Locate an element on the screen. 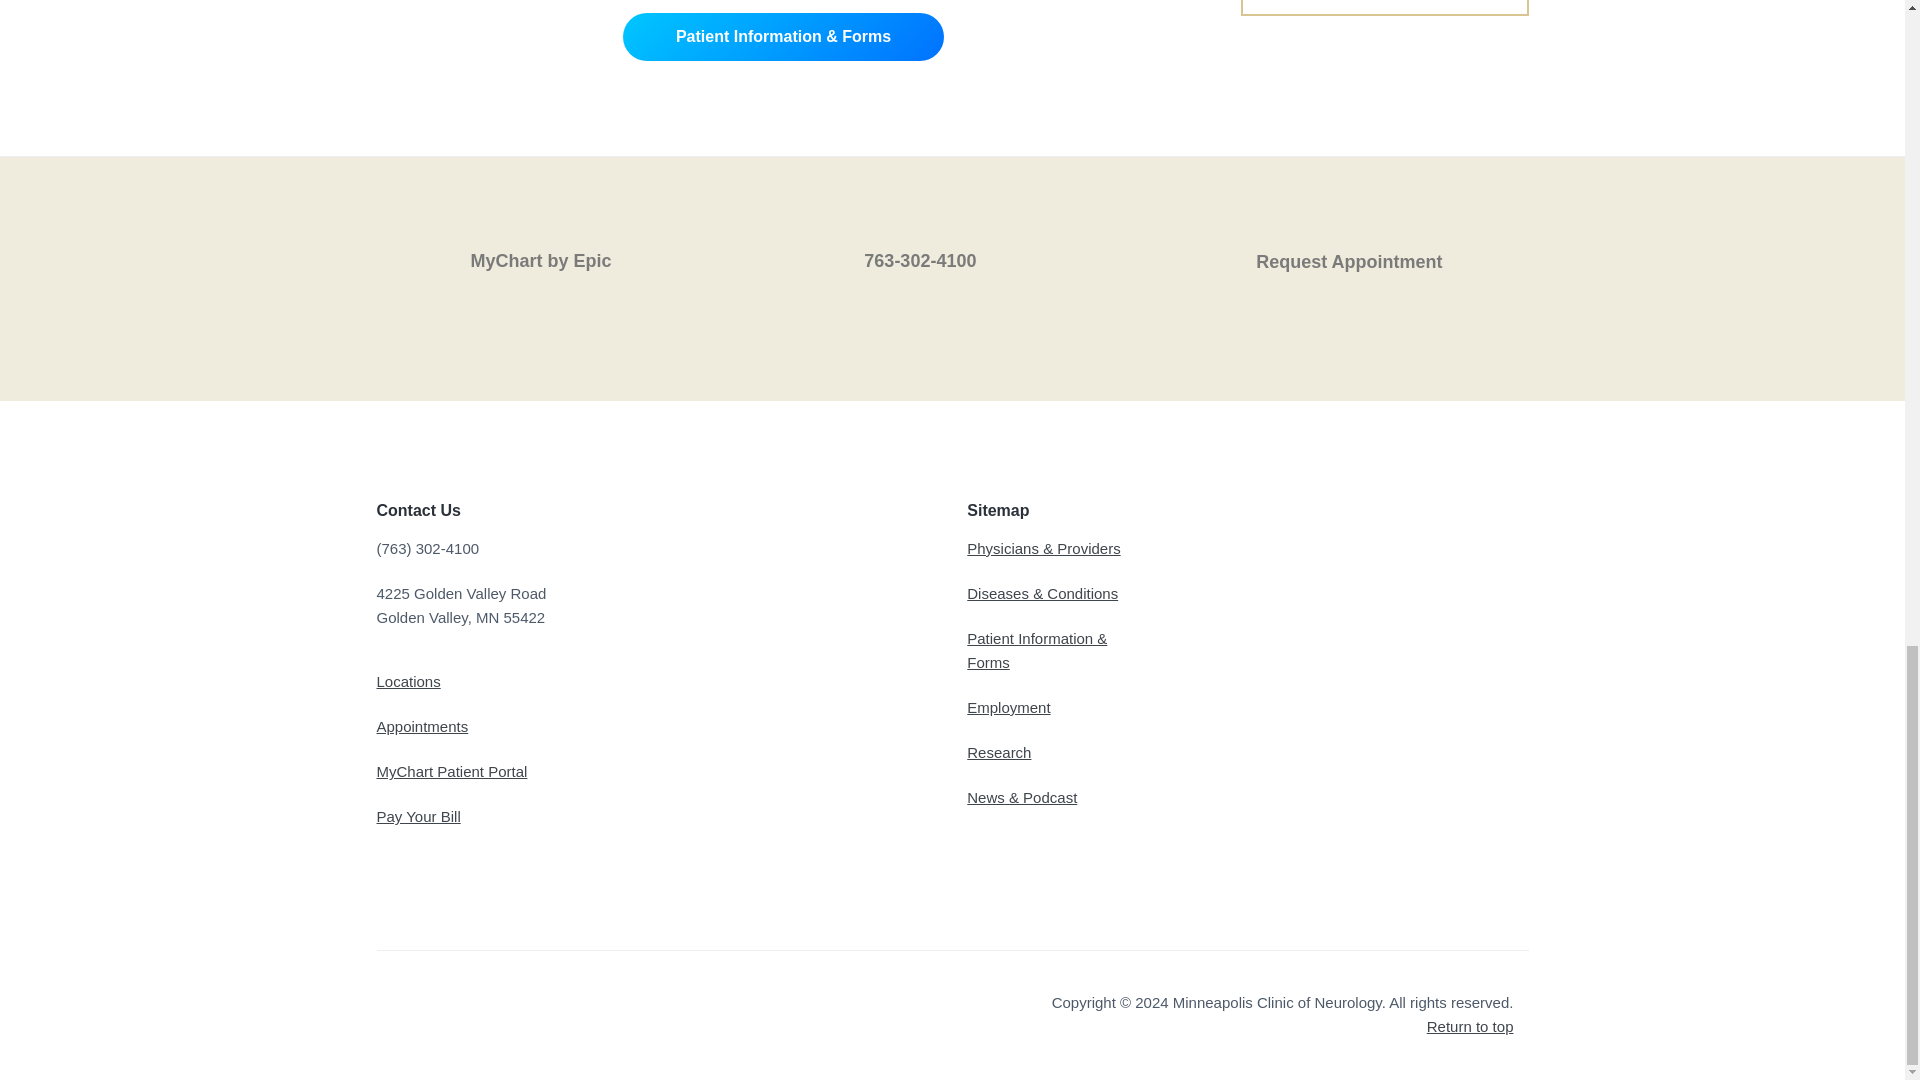 The height and width of the screenshot is (1080, 1920). Request Appointment is located at coordinates (1346, 254).